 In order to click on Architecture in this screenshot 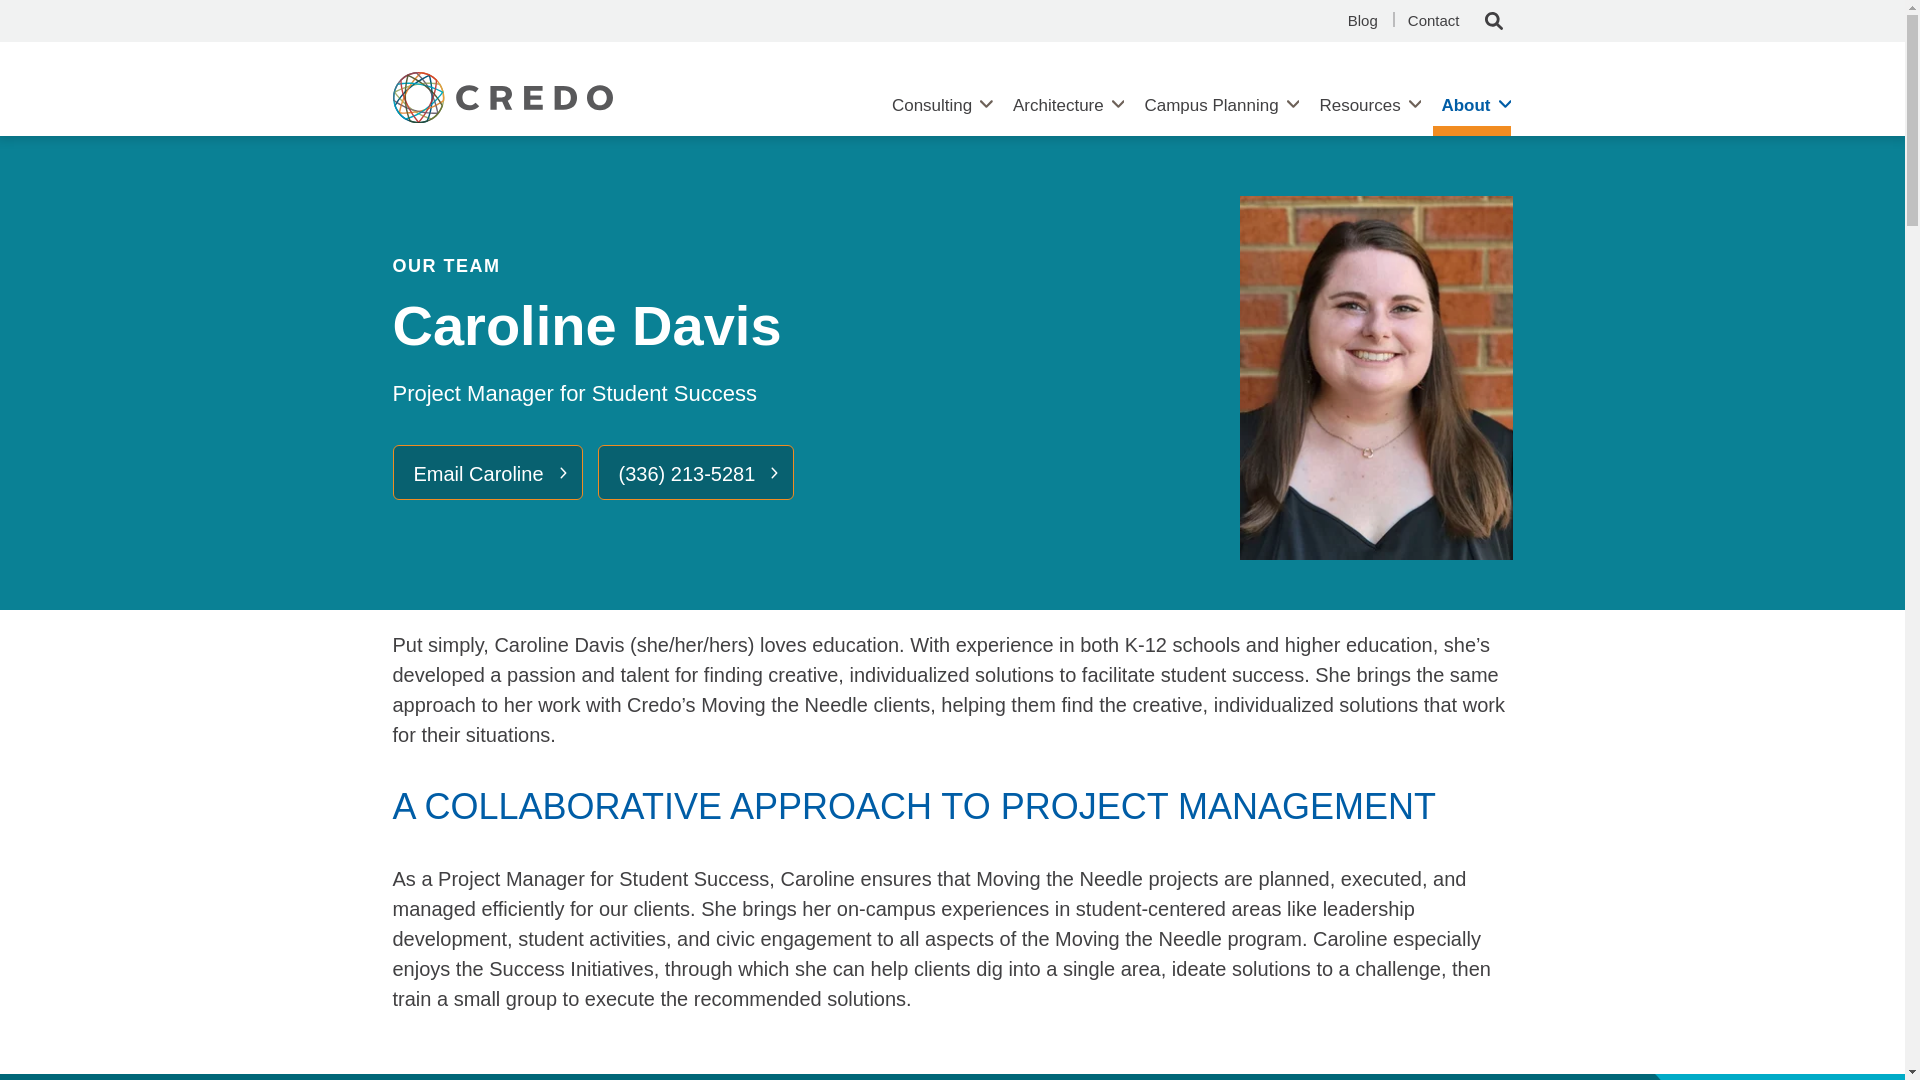, I will do `click(1058, 106)`.